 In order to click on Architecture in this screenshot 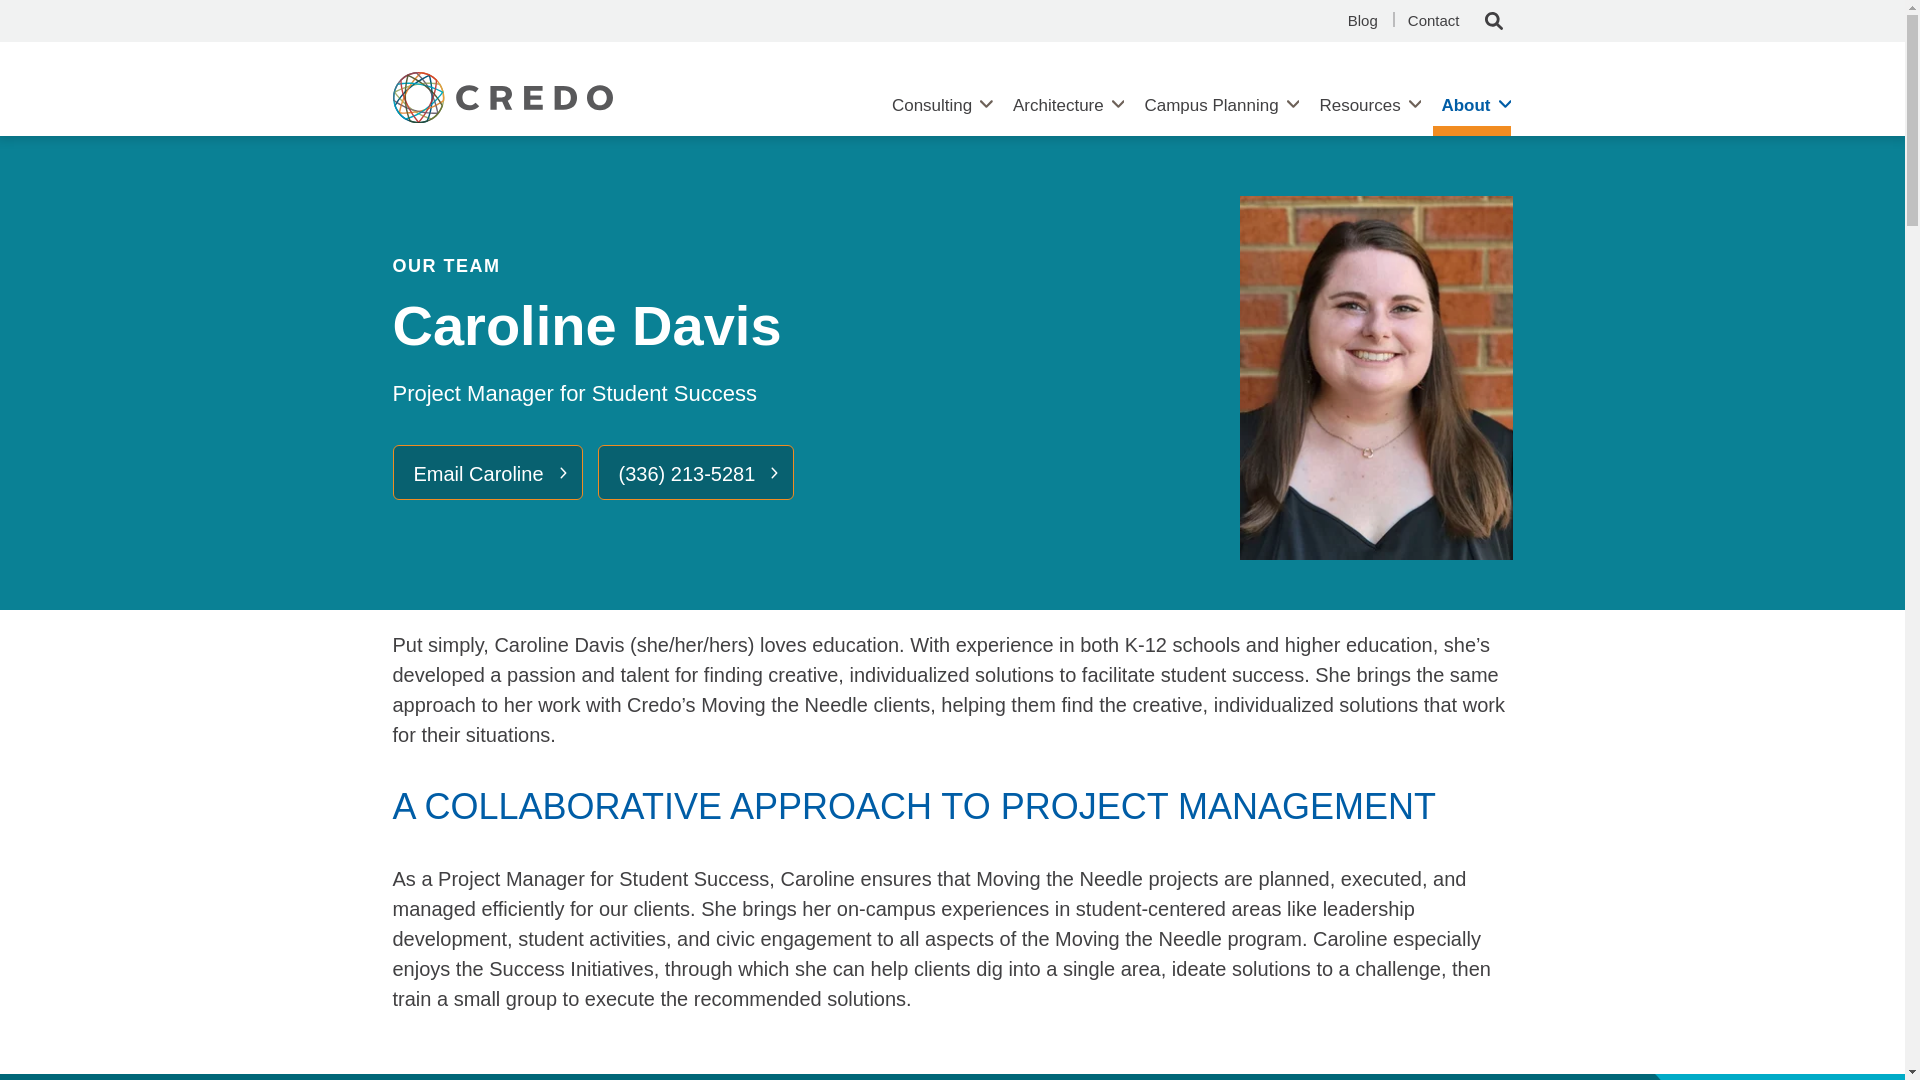, I will do `click(1058, 106)`.